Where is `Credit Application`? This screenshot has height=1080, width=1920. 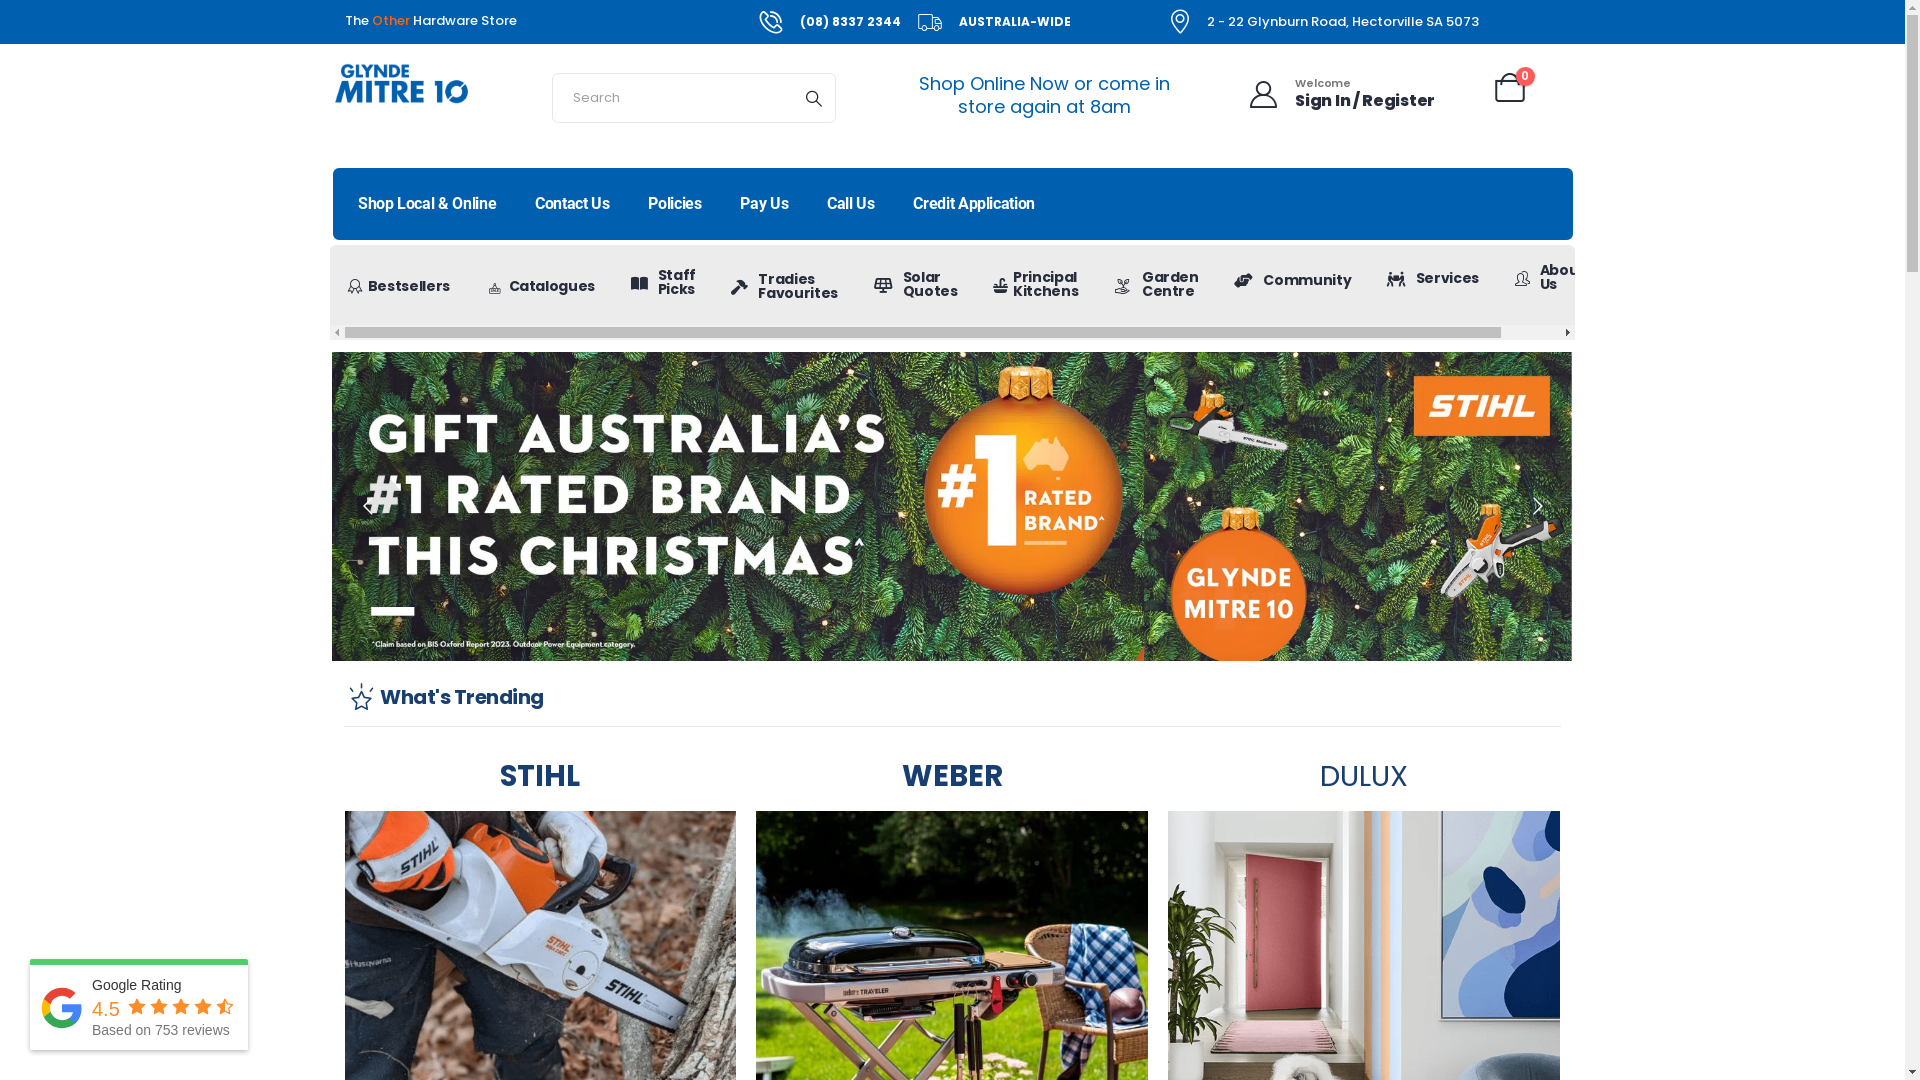
Credit Application is located at coordinates (974, 204).